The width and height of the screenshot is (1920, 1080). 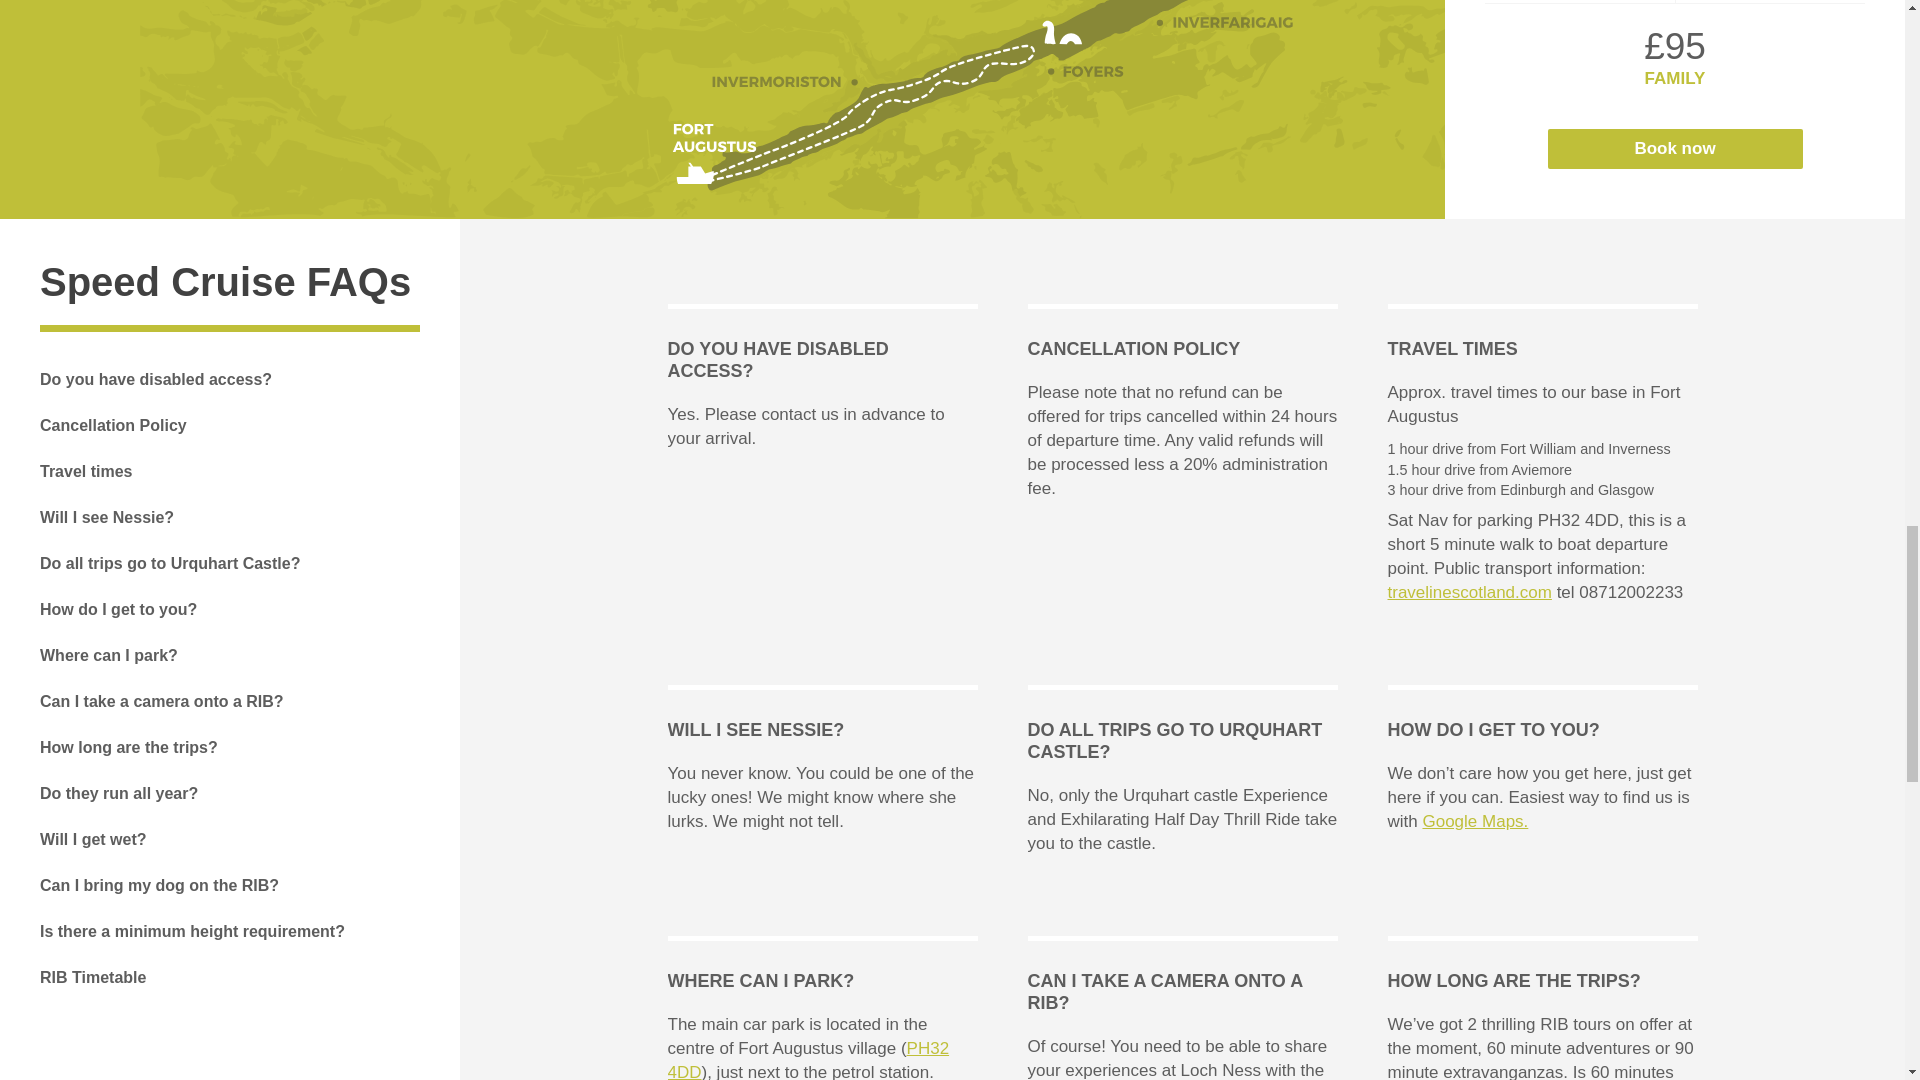 What do you see at coordinates (118, 609) in the screenshot?
I see `How do I get to you?` at bounding box center [118, 609].